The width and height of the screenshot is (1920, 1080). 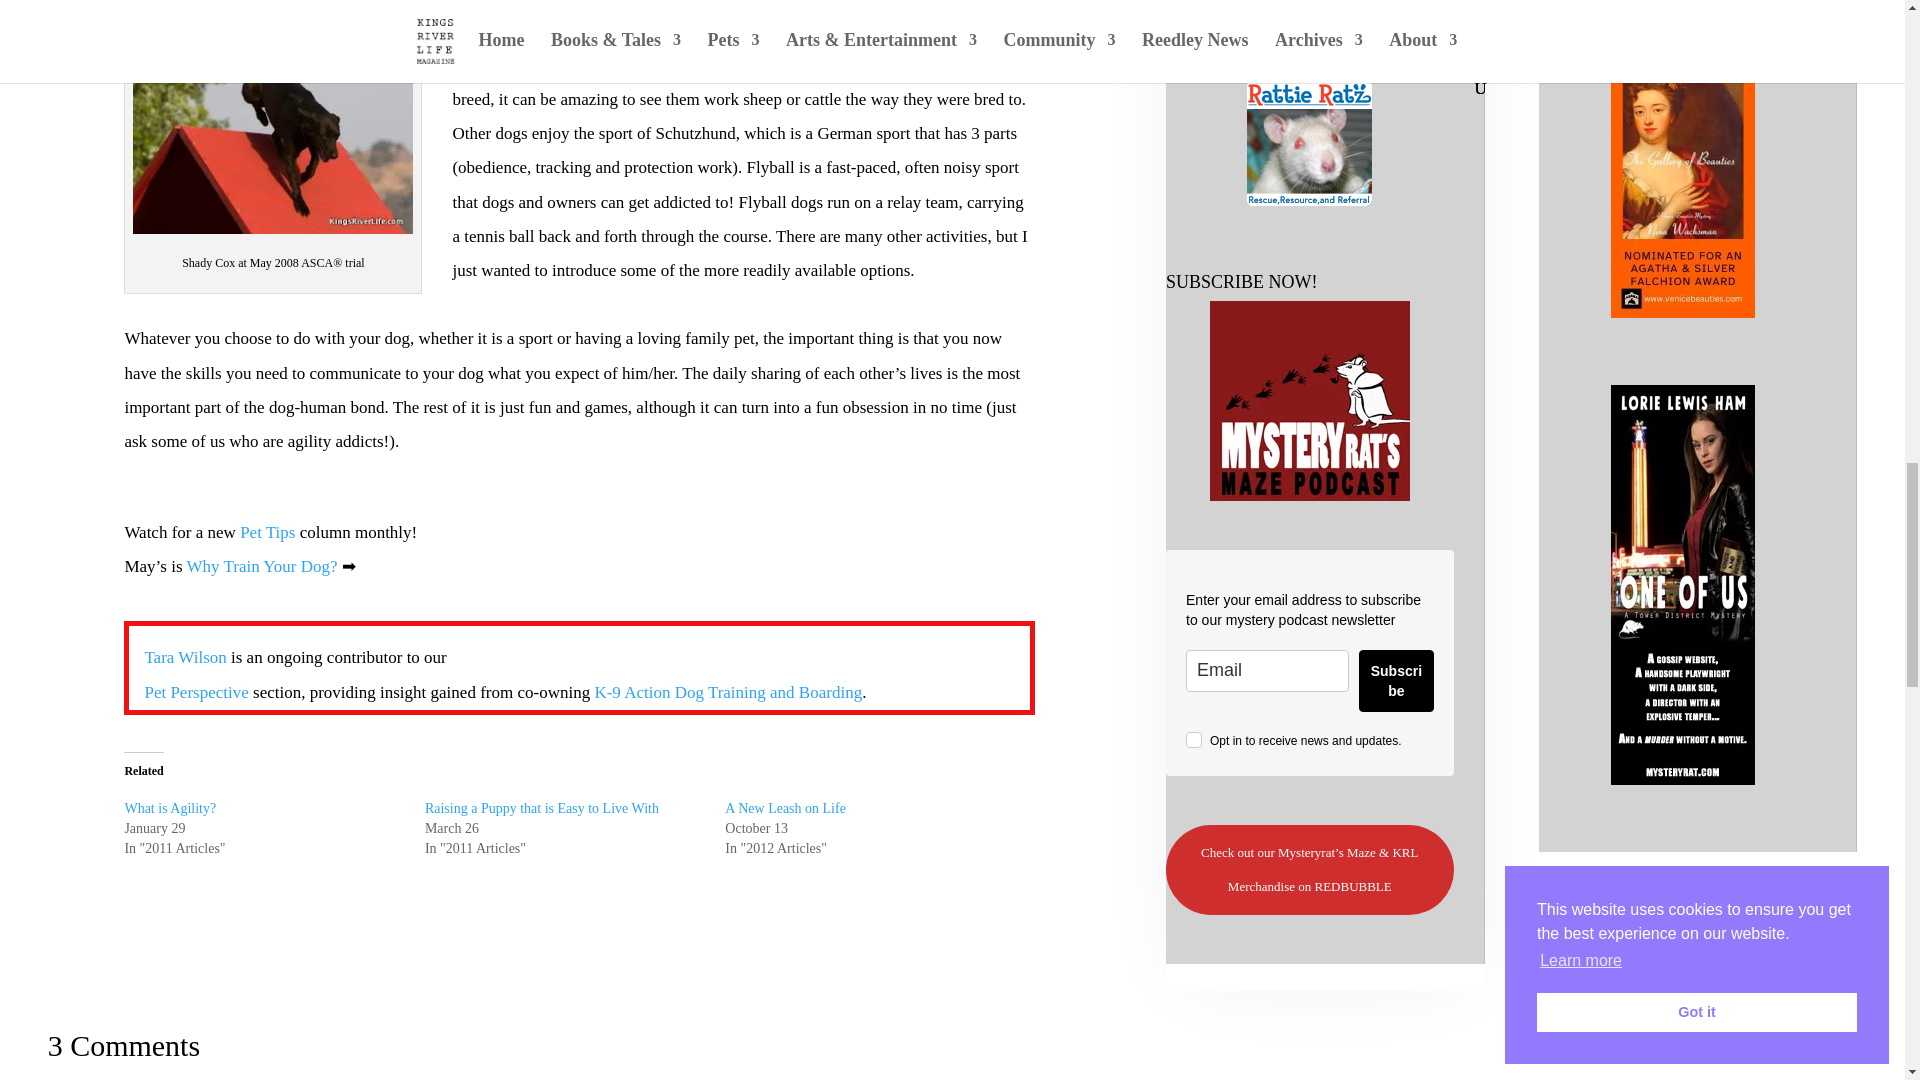 I want to click on Raising a Puppy that is Easy to Live With, so click(x=541, y=808).